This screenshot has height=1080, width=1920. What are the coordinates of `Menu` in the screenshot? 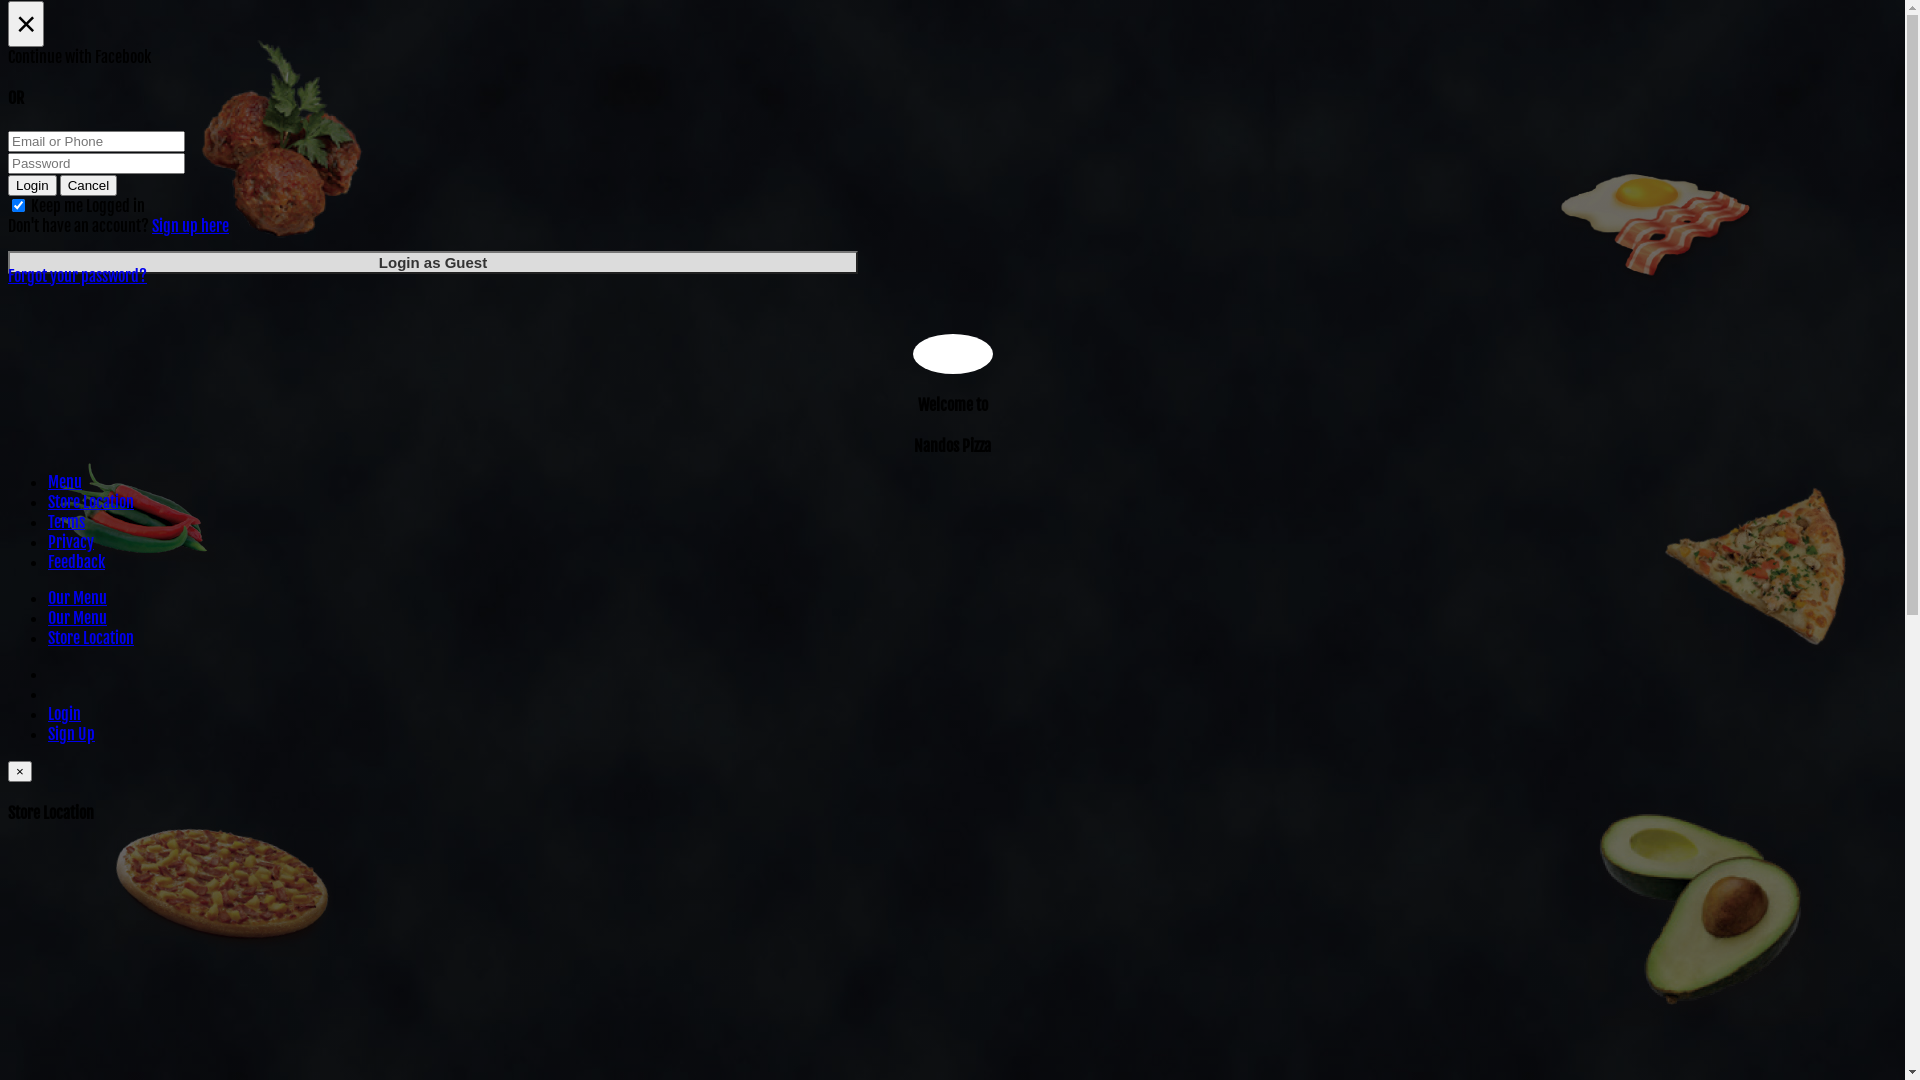 It's located at (65, 482).